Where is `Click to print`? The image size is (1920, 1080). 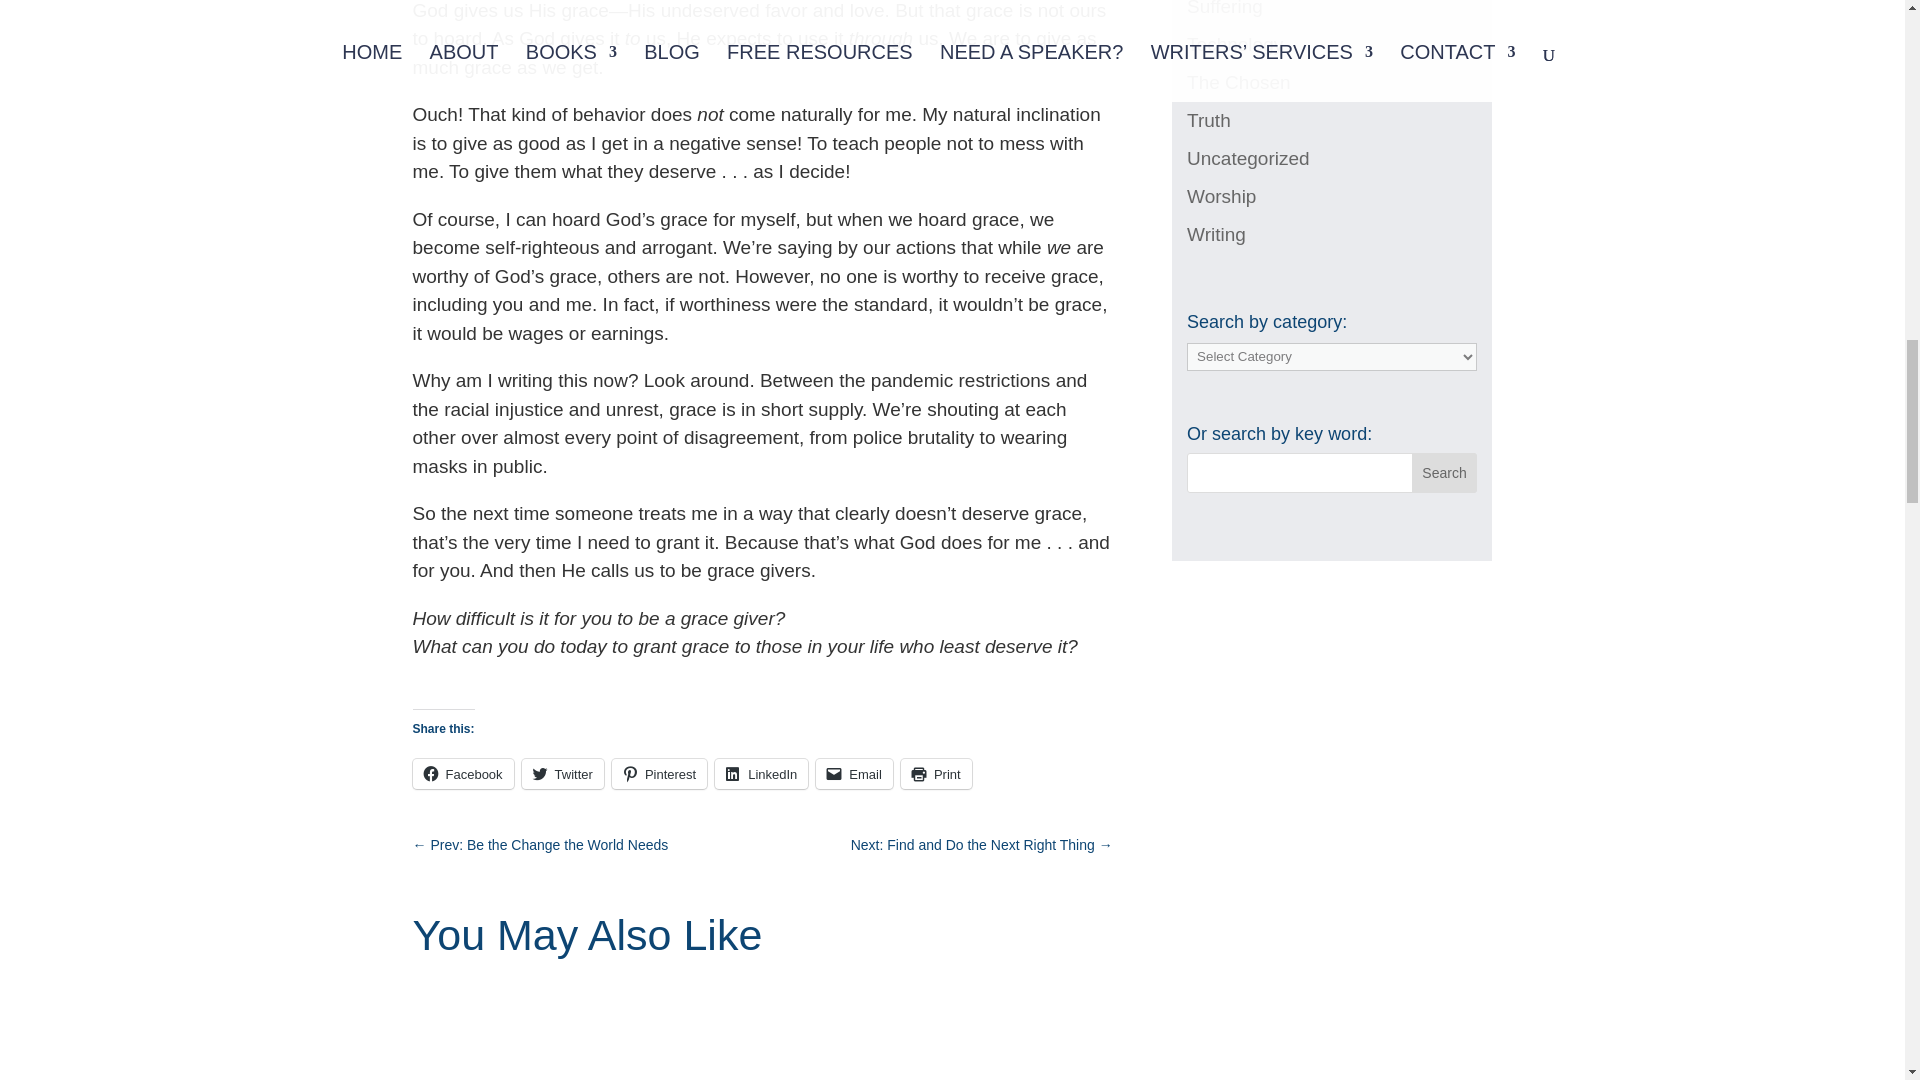
Click to print is located at coordinates (936, 774).